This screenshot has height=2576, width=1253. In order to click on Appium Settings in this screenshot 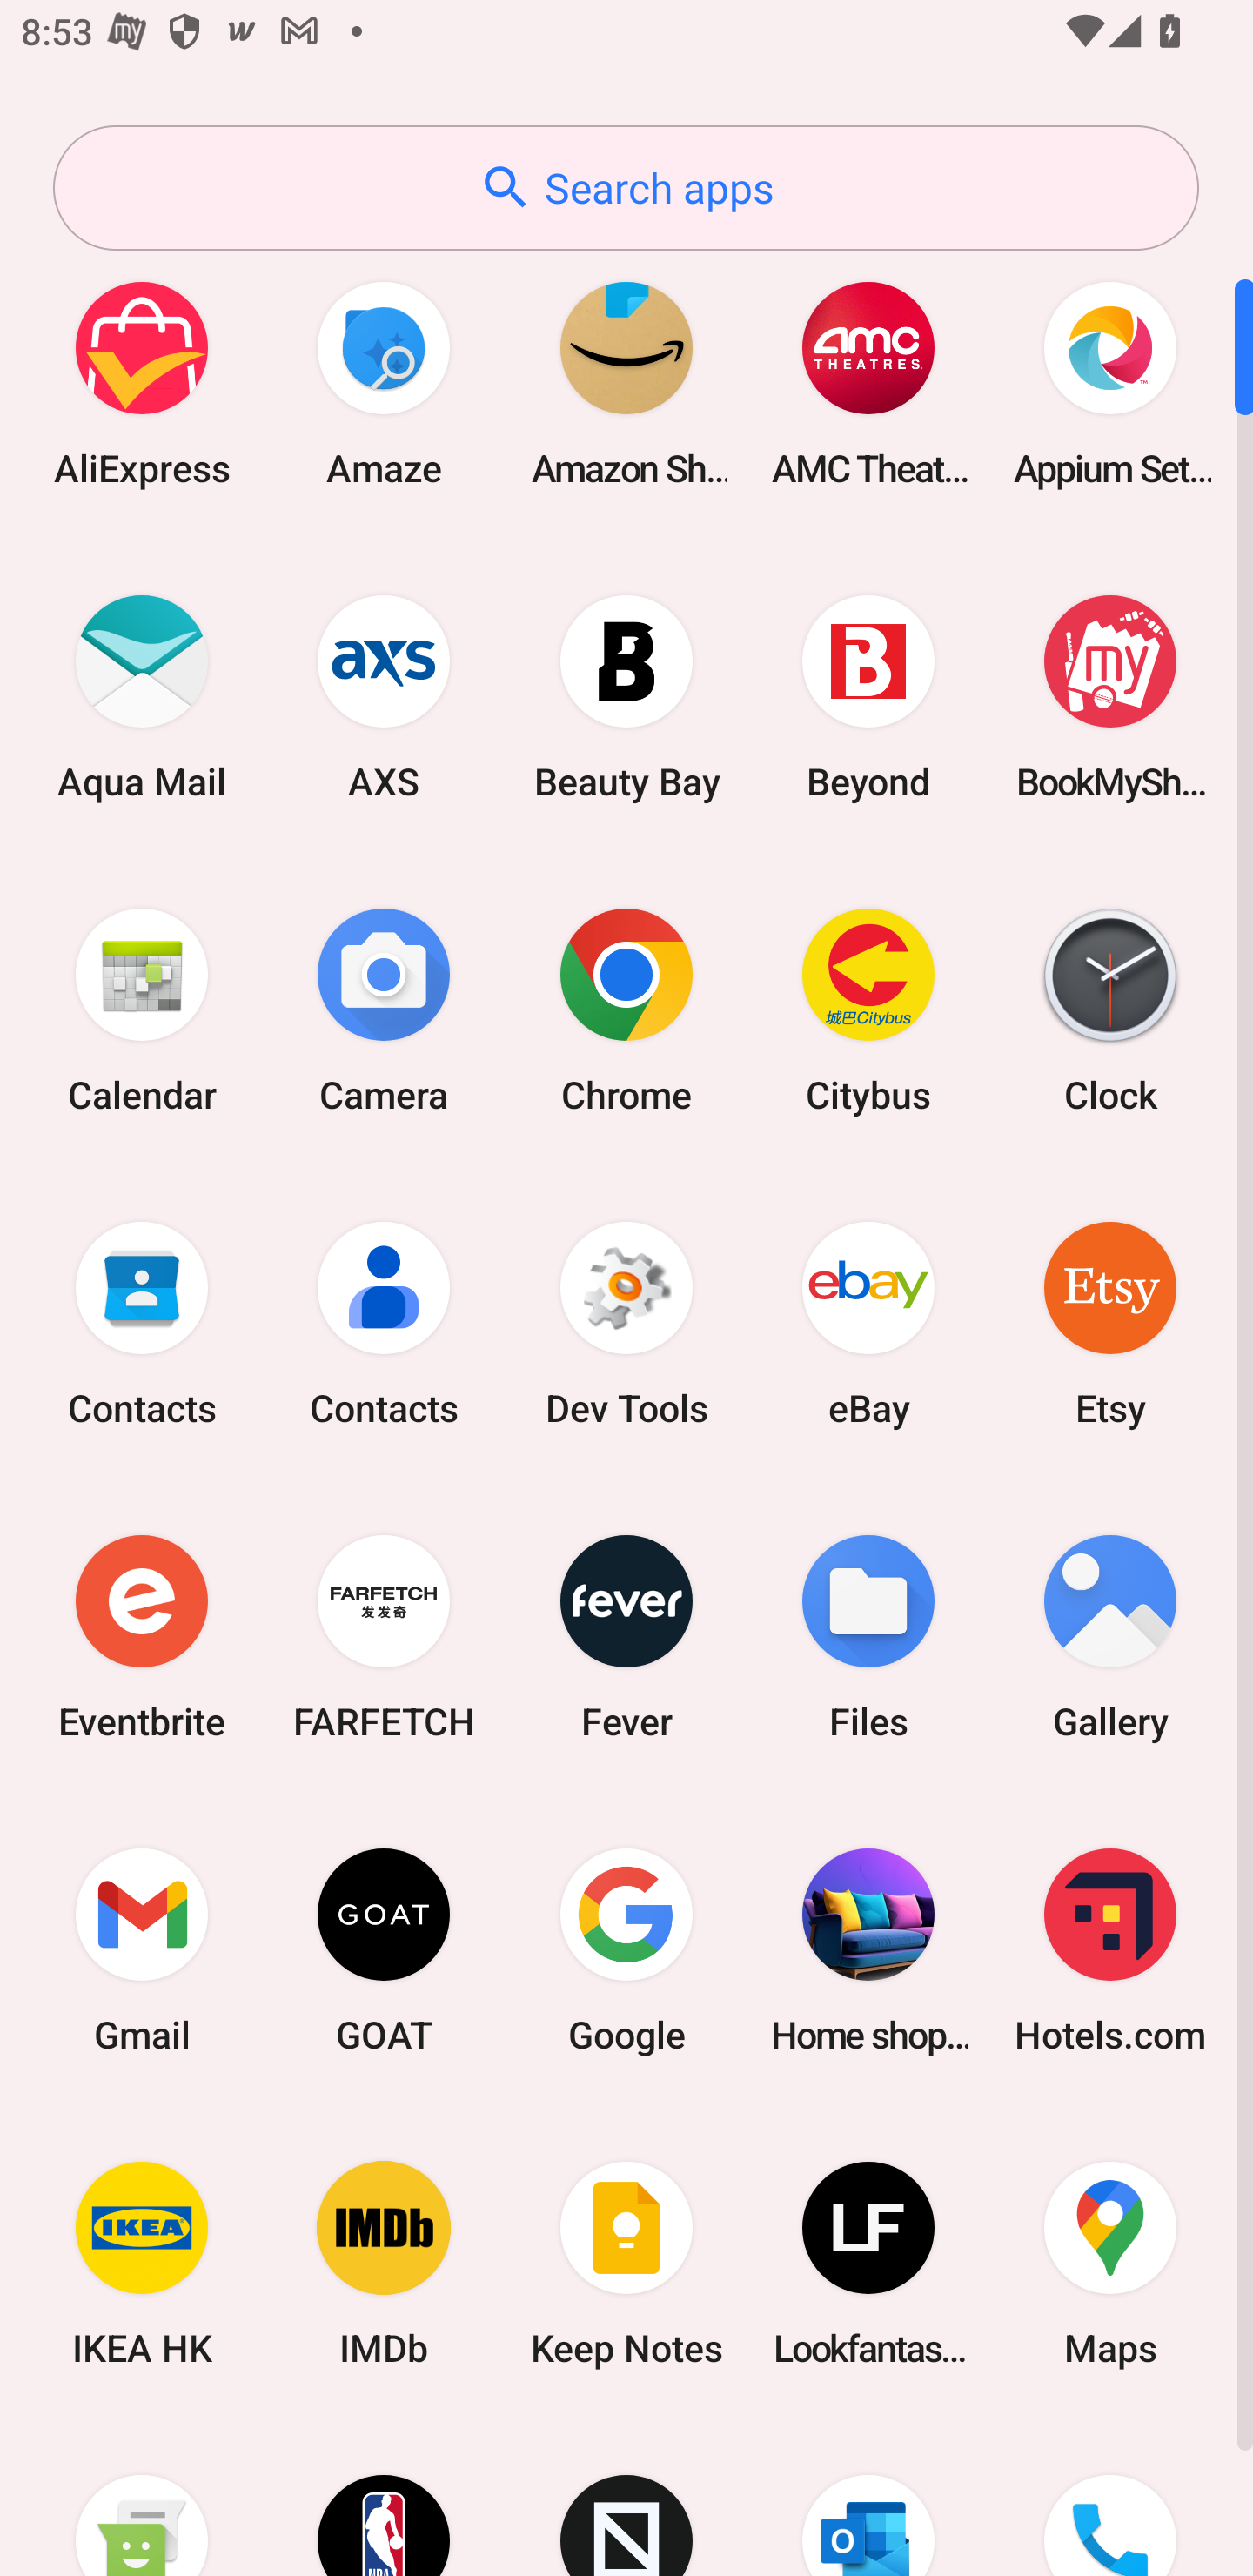, I will do `click(1110, 383)`.